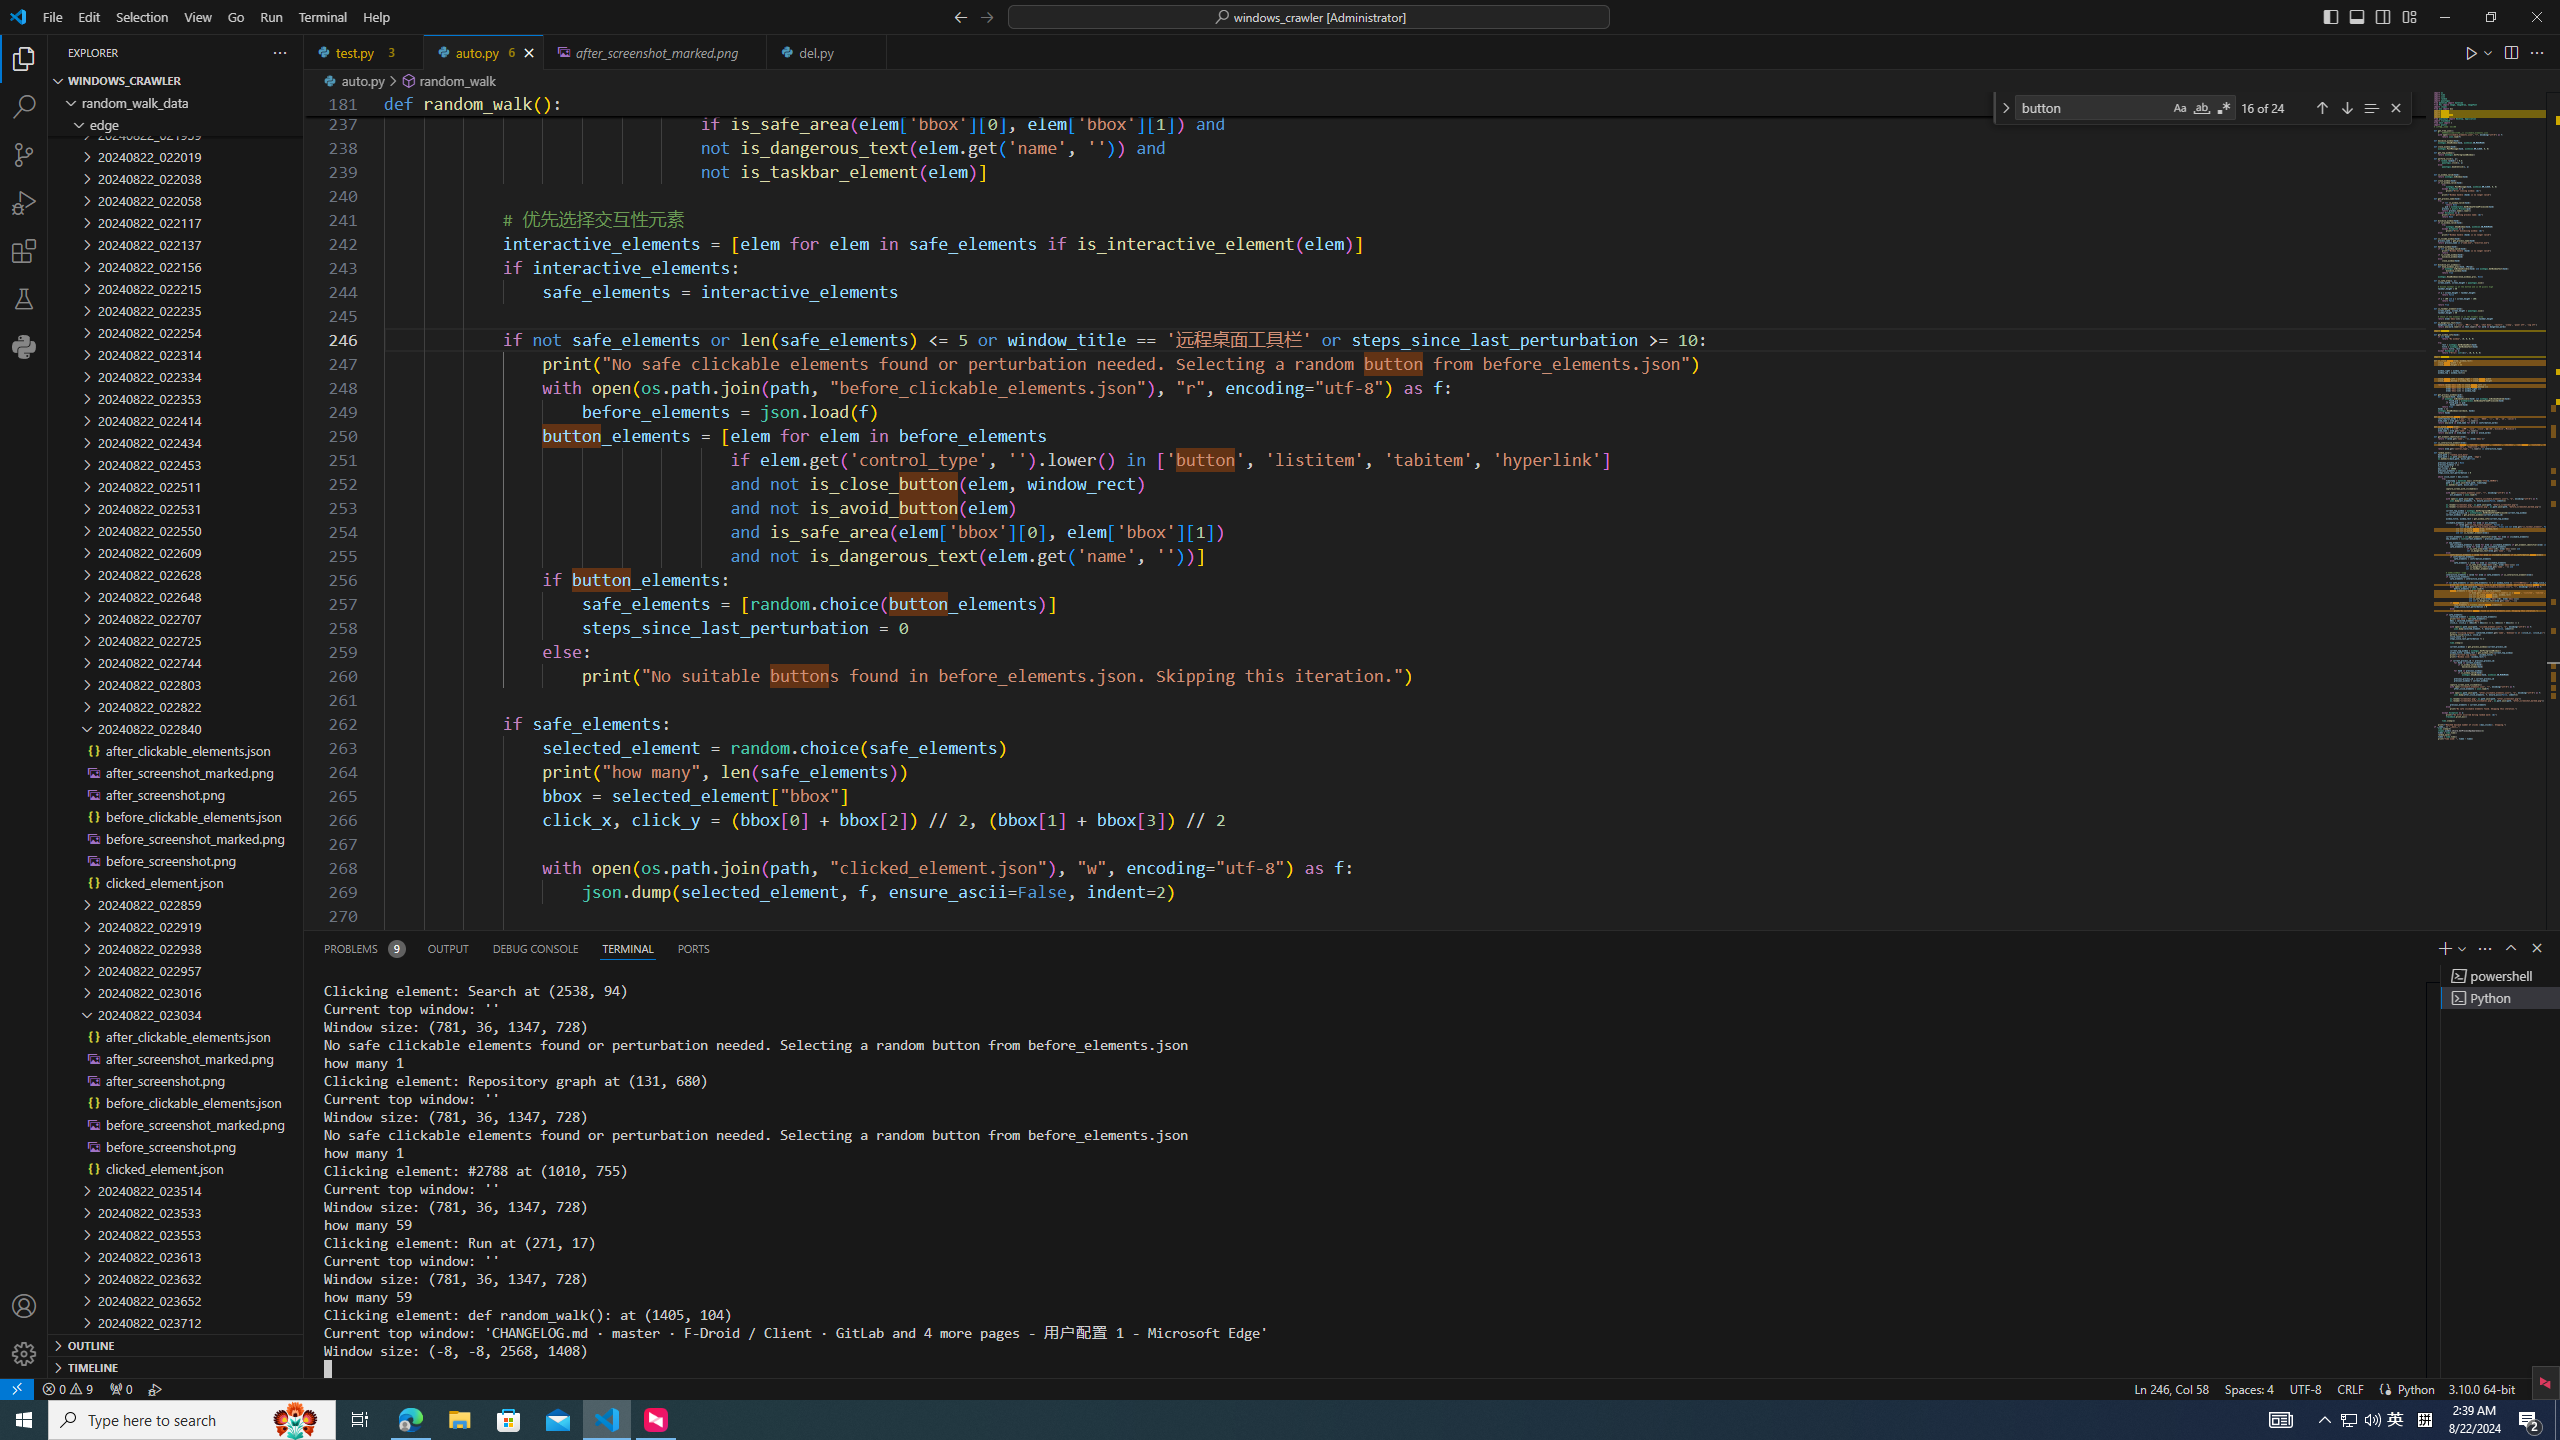 The image size is (2560, 1440). Describe the element at coordinates (2305, 1388) in the screenshot. I see `UTF-8` at that location.